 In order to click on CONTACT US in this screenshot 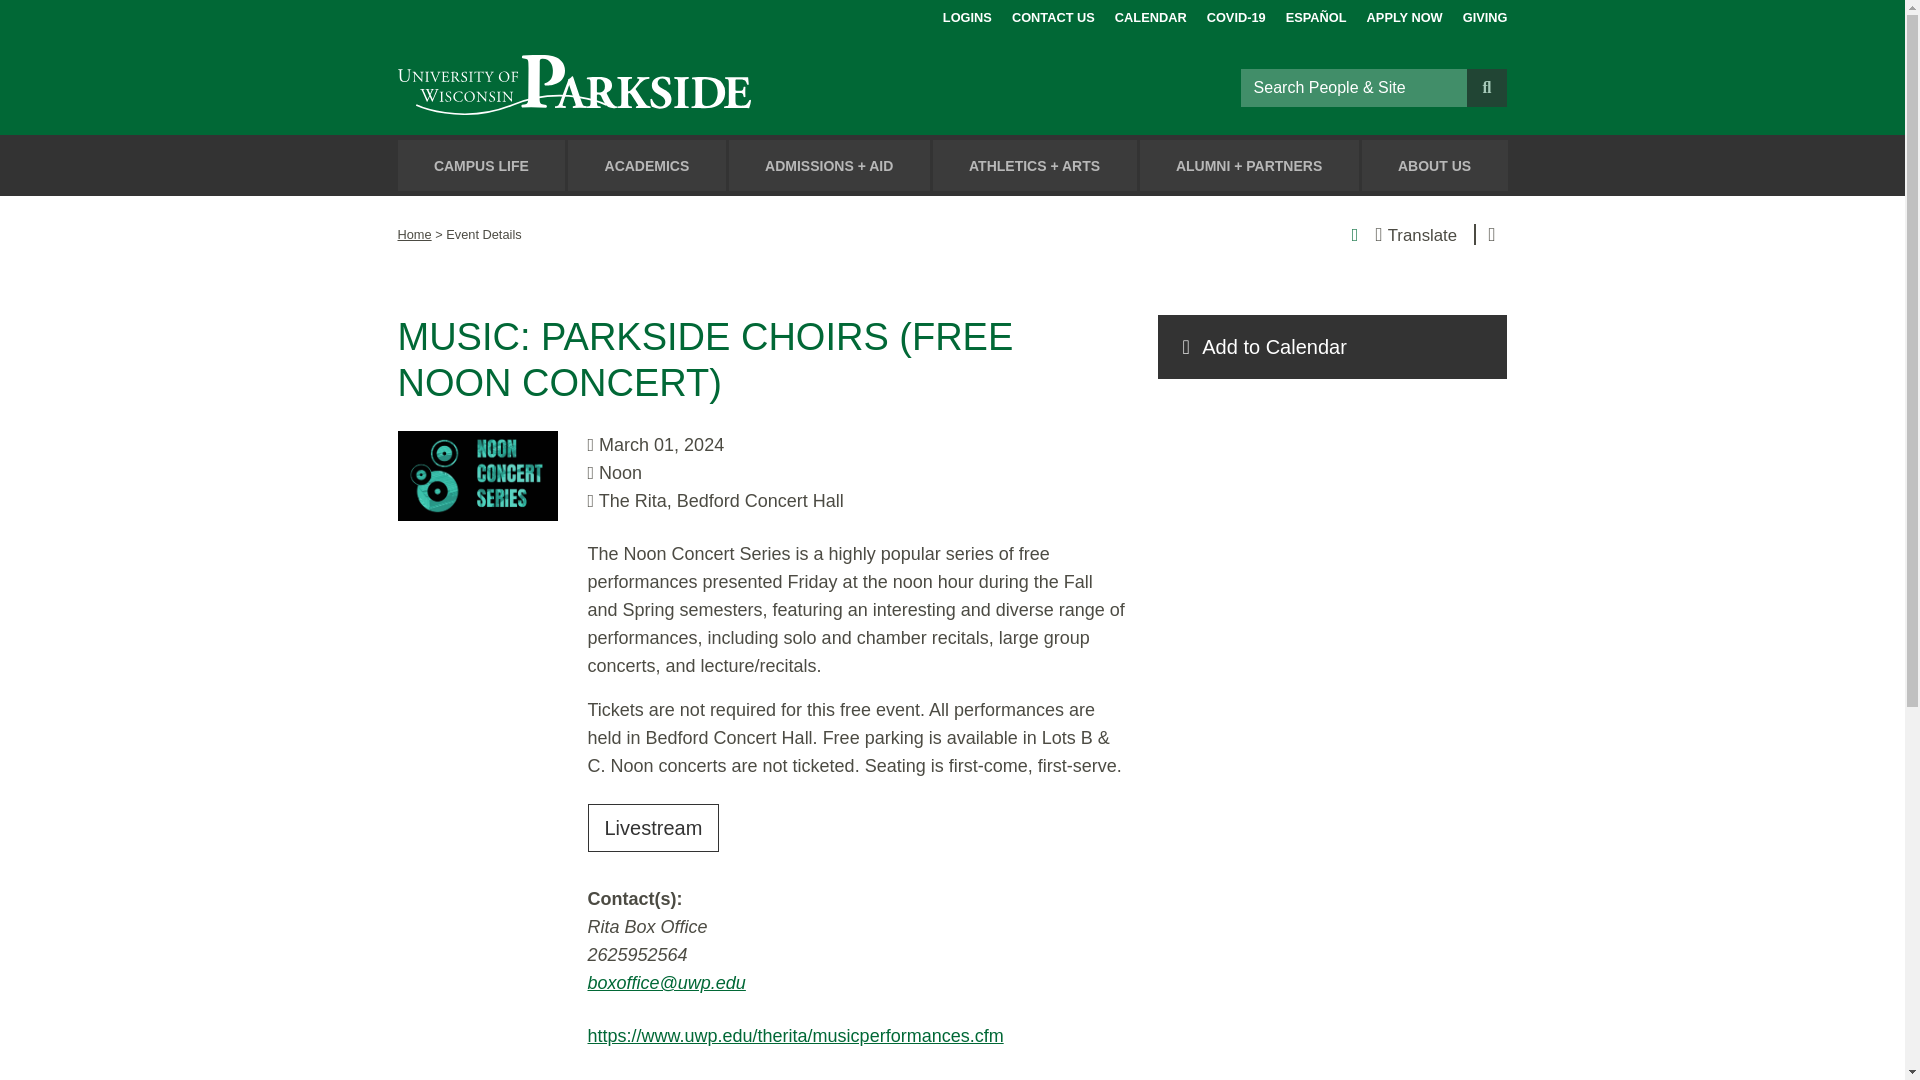, I will do `click(1052, 14)`.